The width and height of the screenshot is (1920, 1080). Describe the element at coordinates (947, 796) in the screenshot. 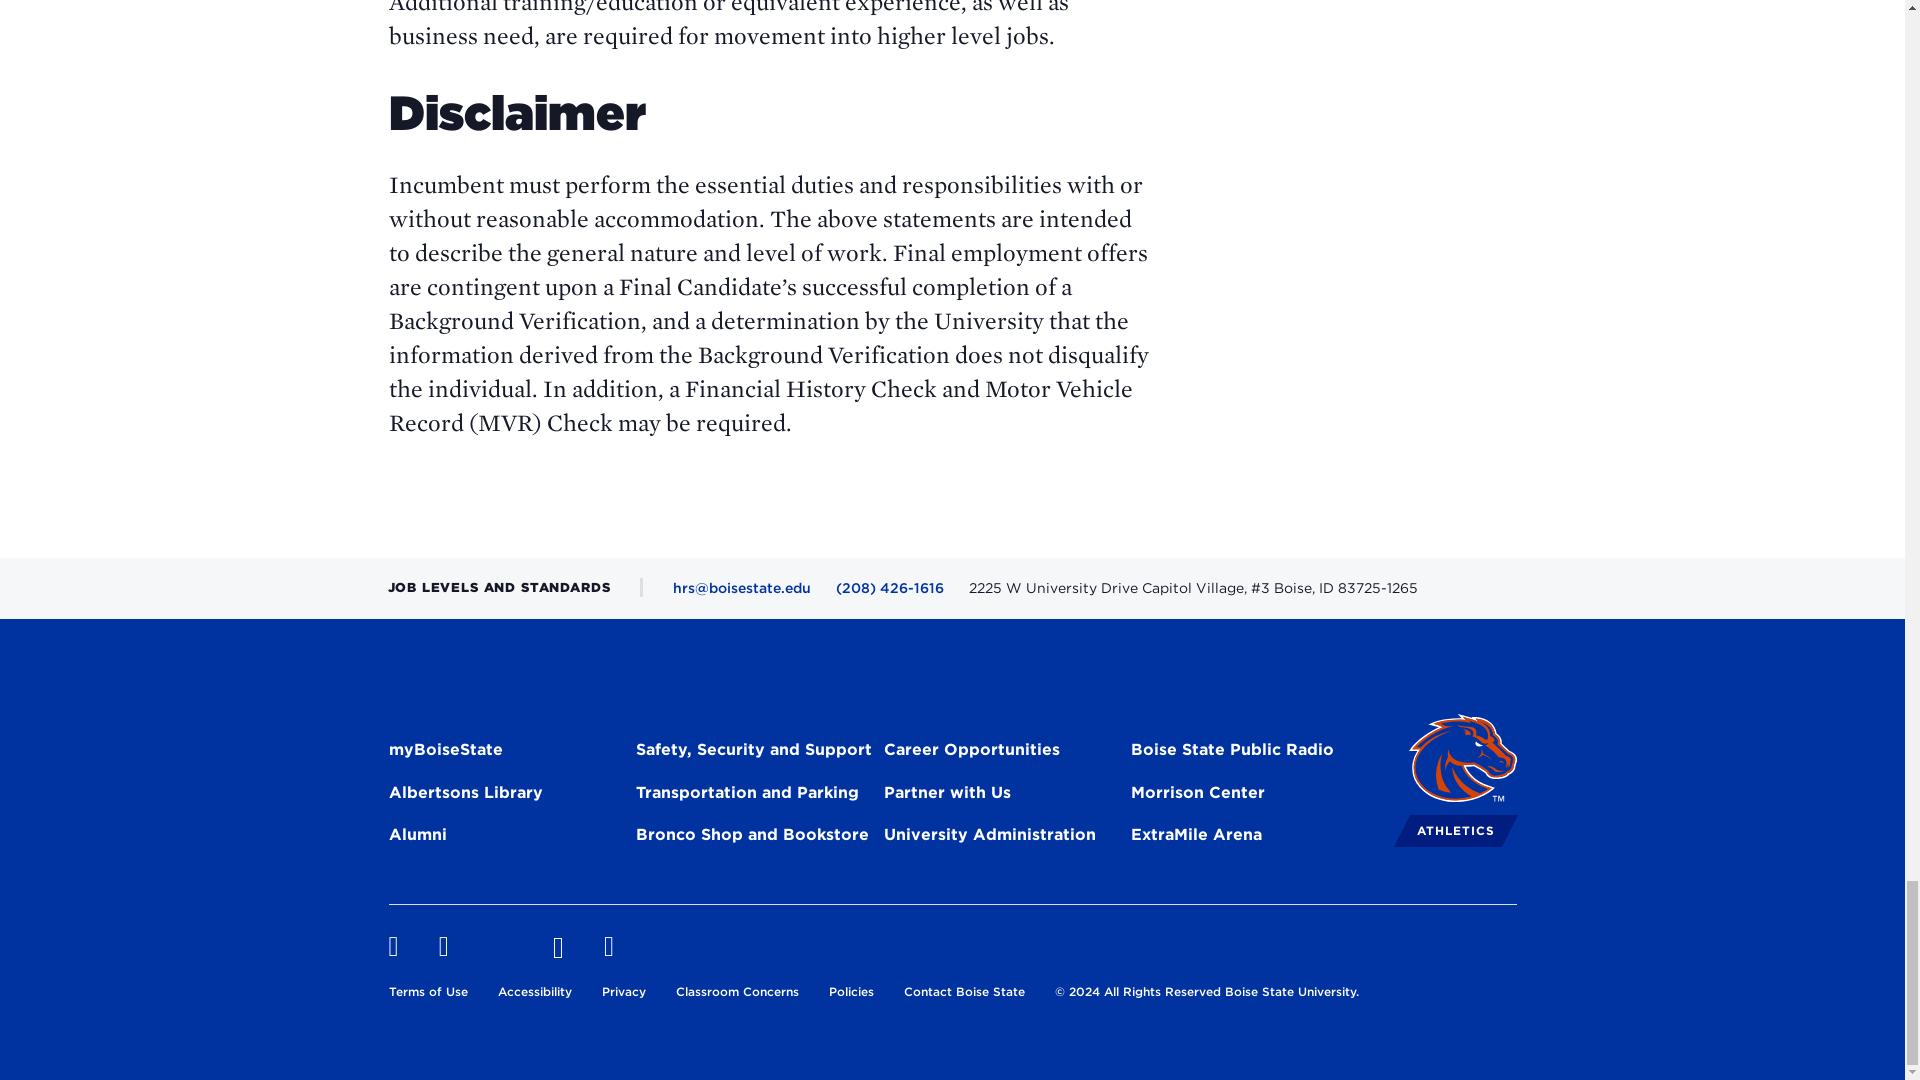

I see `Partner with Us` at that location.